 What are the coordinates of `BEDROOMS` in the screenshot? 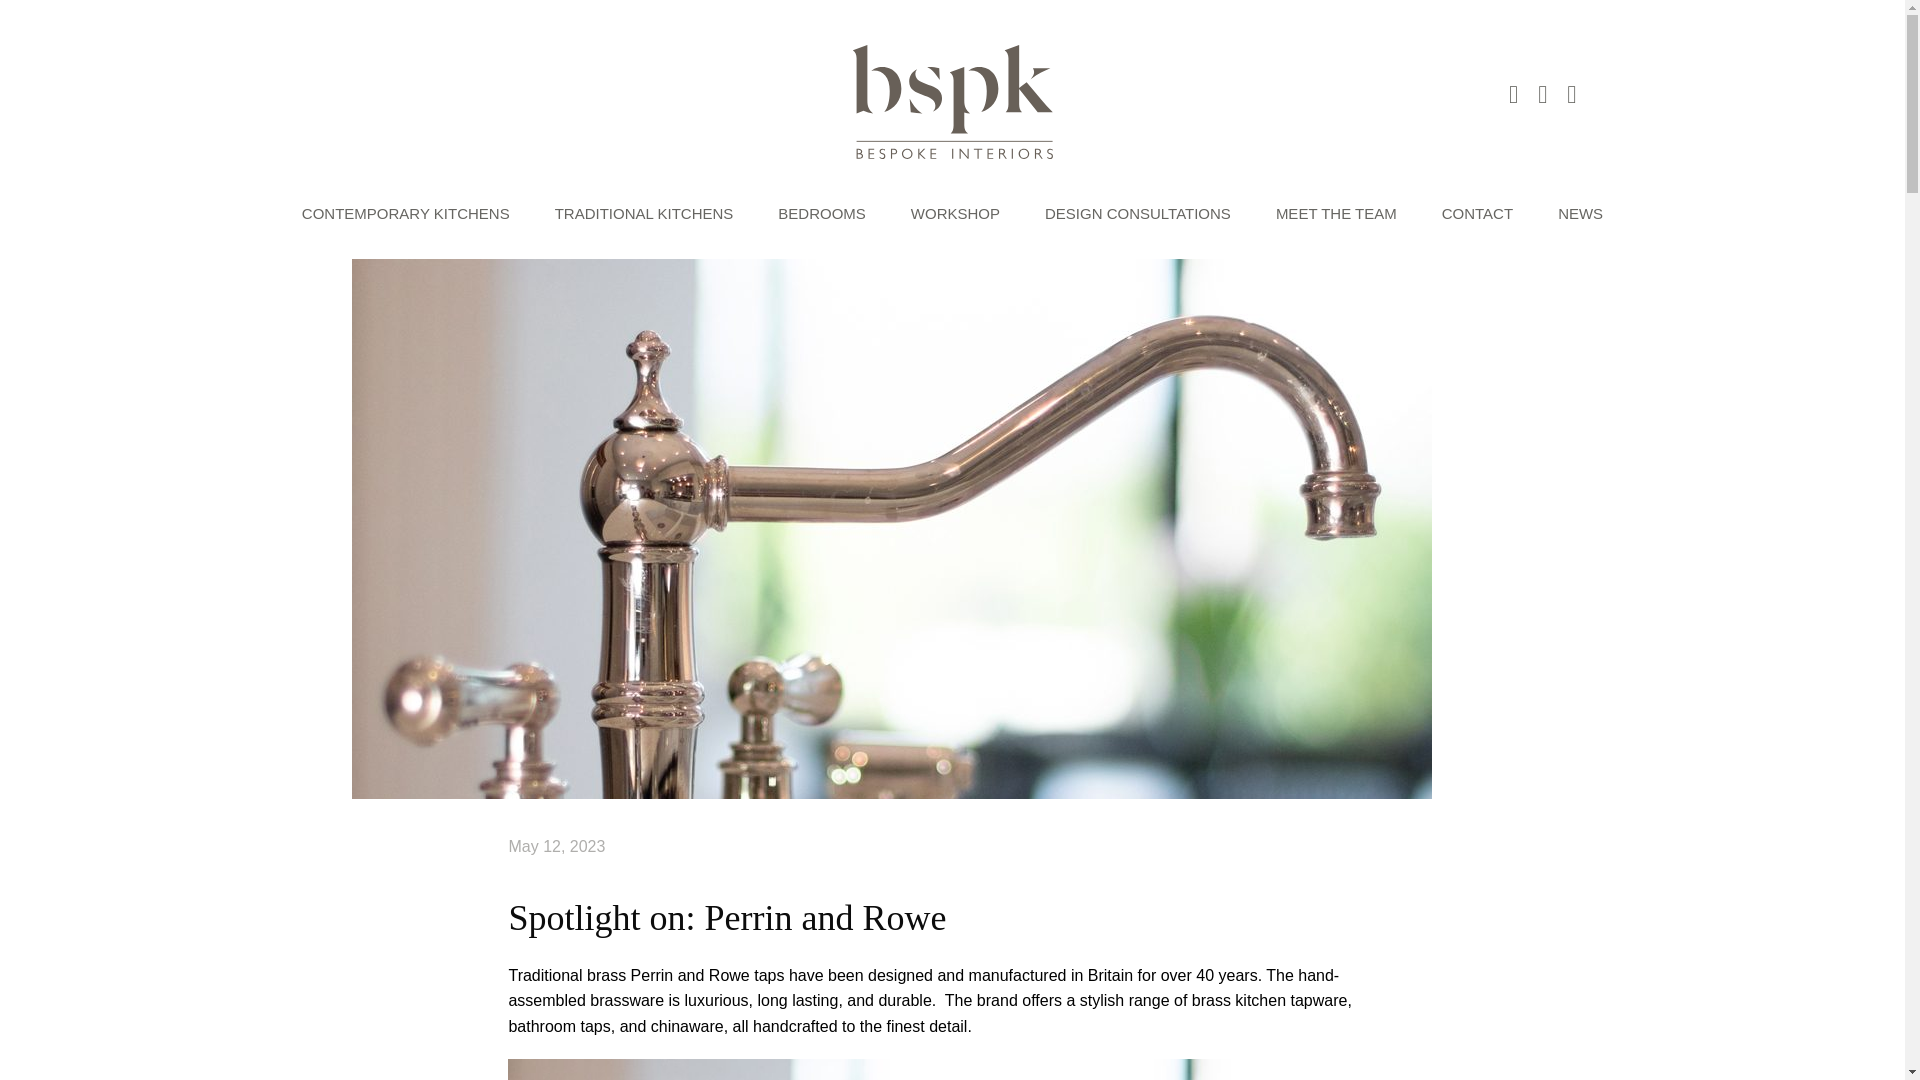 It's located at (821, 214).